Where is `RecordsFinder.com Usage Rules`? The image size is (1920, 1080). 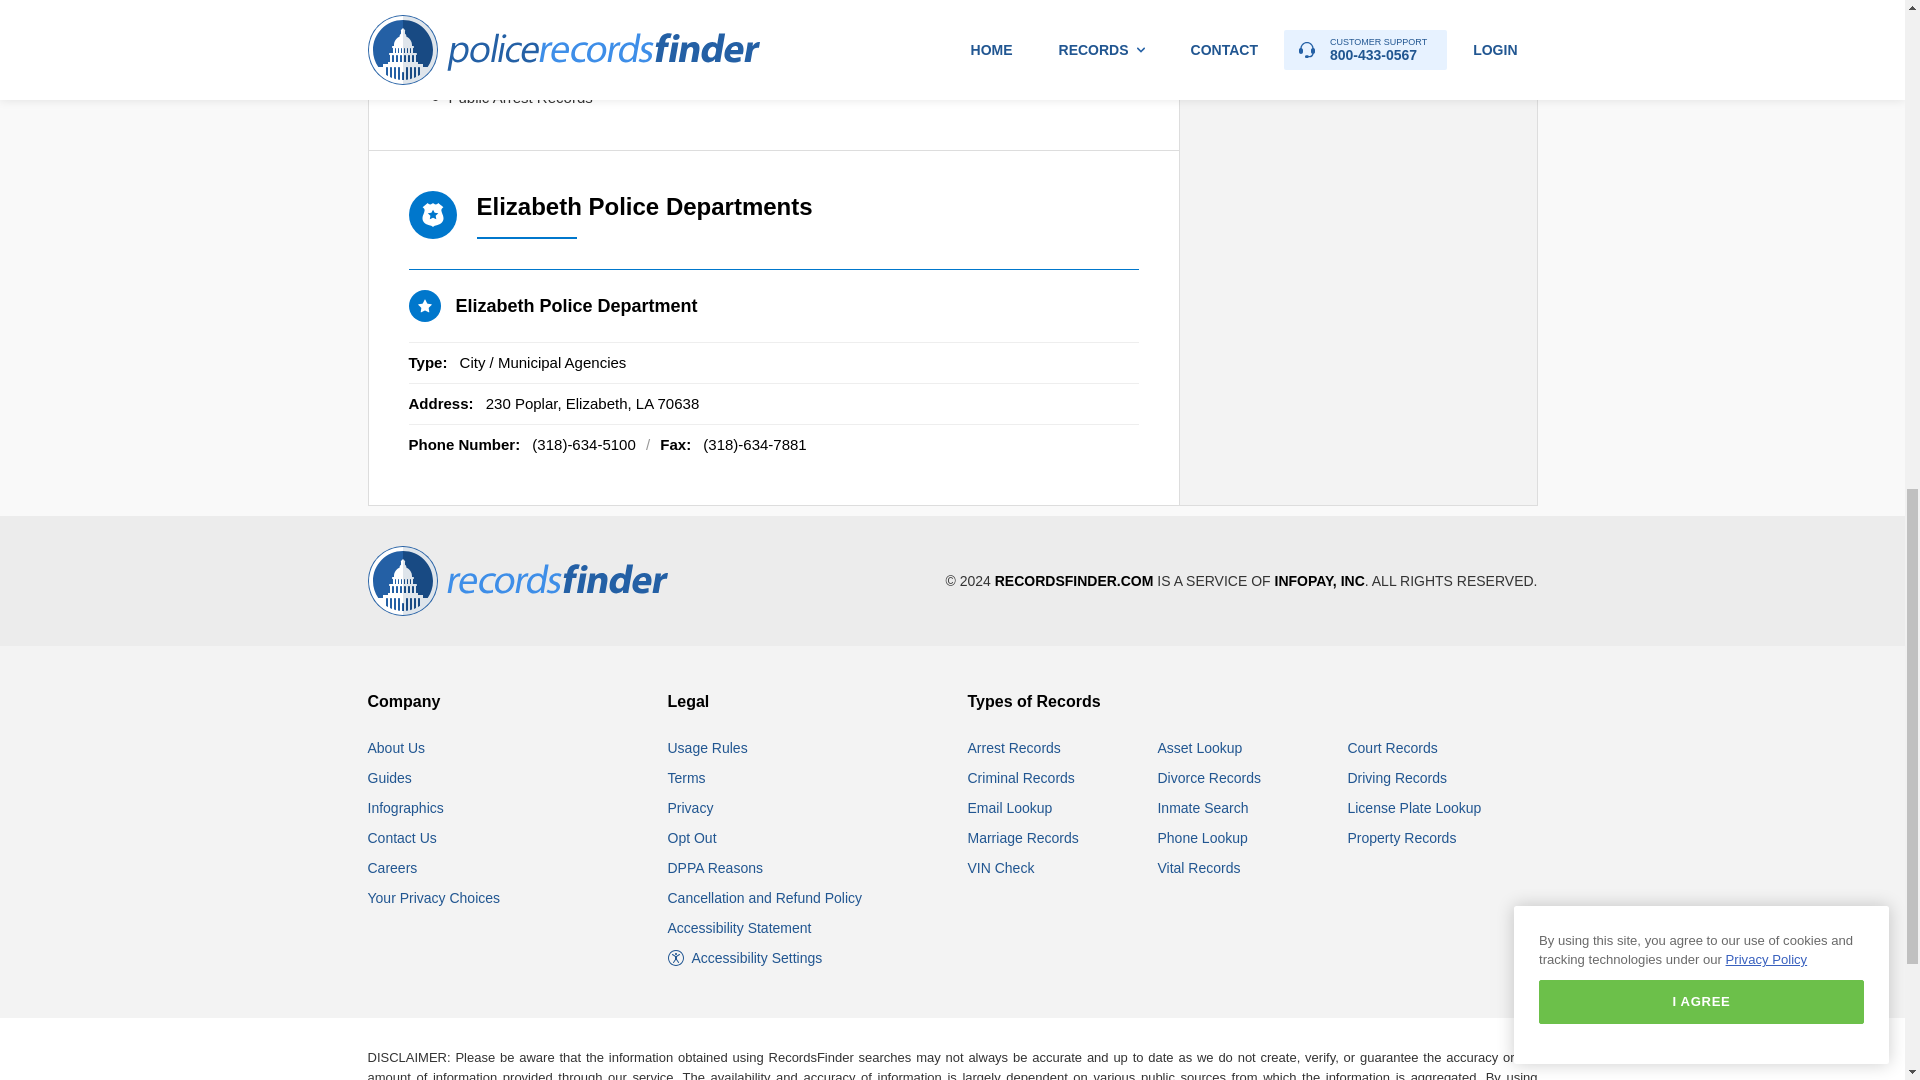
RecordsFinder.com Usage Rules is located at coordinates (708, 748).